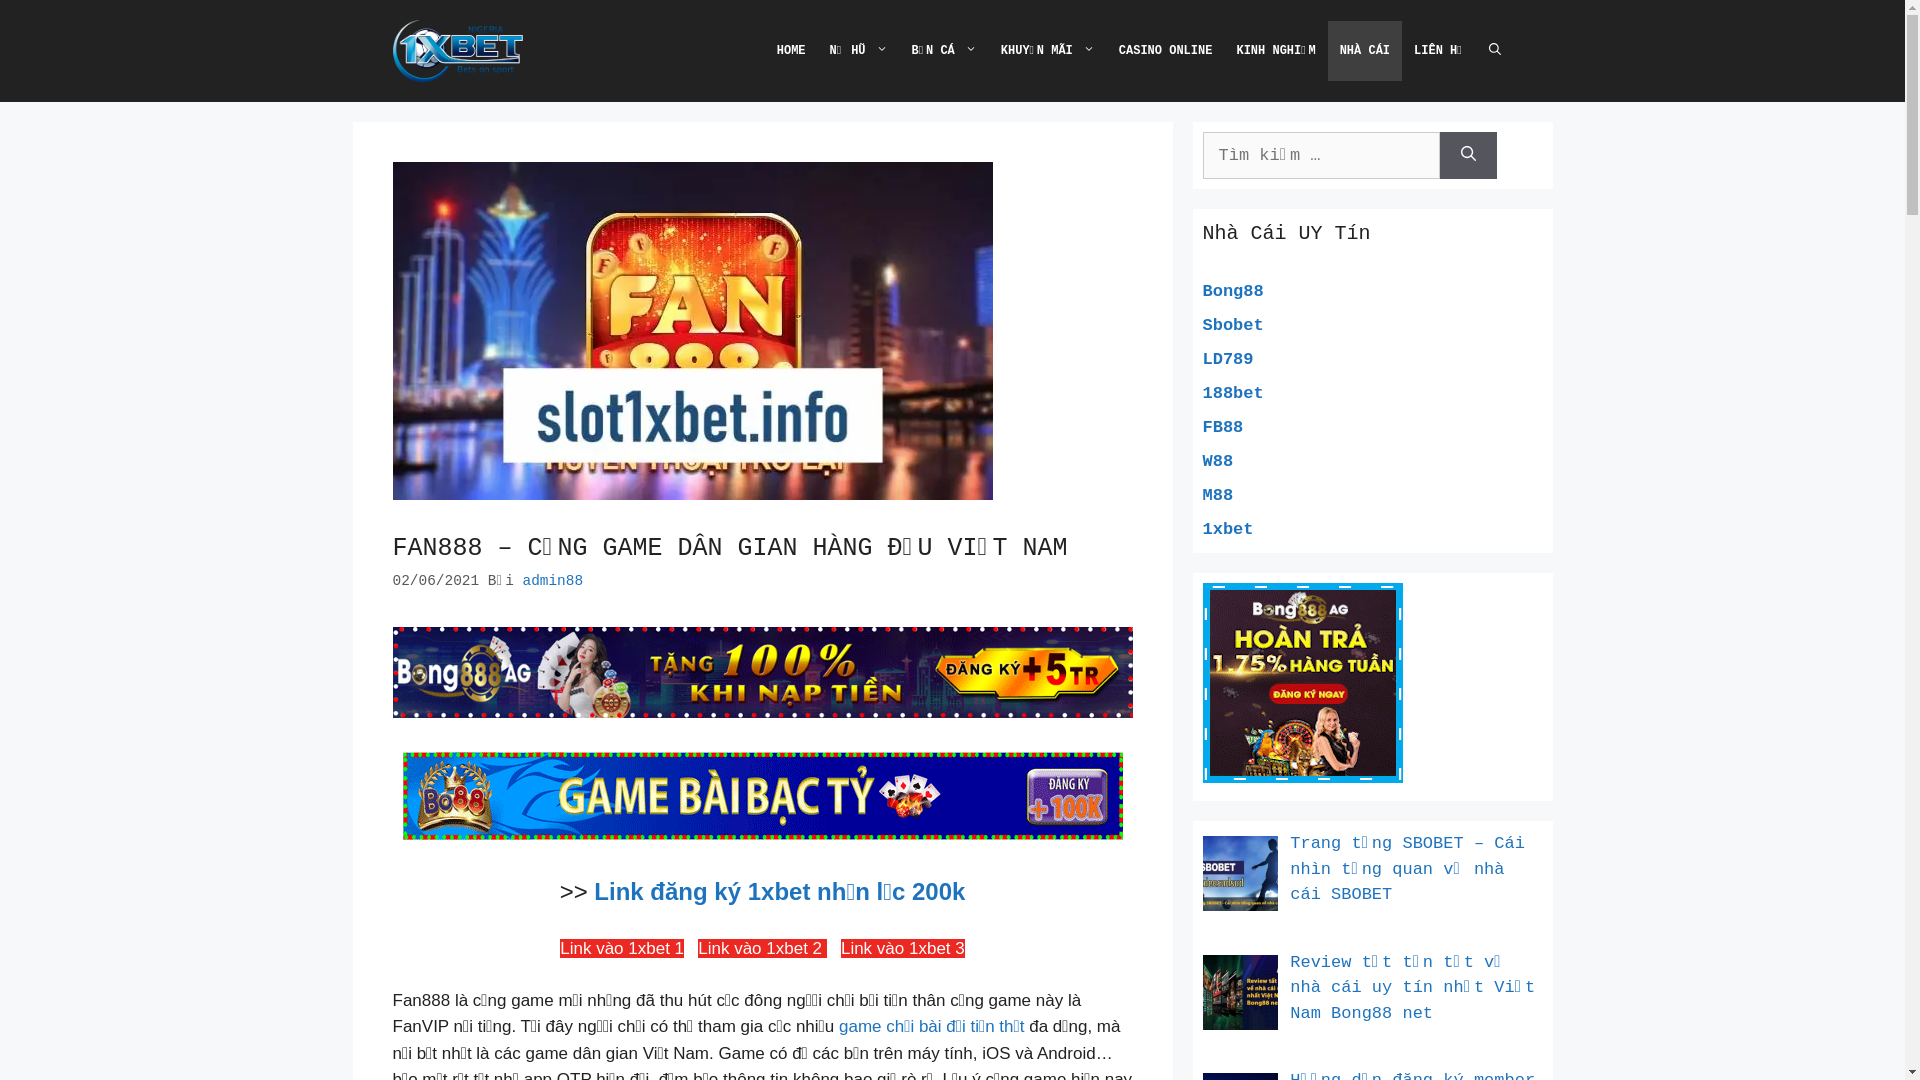 The image size is (1920, 1080). Describe the element at coordinates (457, 50) in the screenshot. I see `1xbett365.com` at that location.